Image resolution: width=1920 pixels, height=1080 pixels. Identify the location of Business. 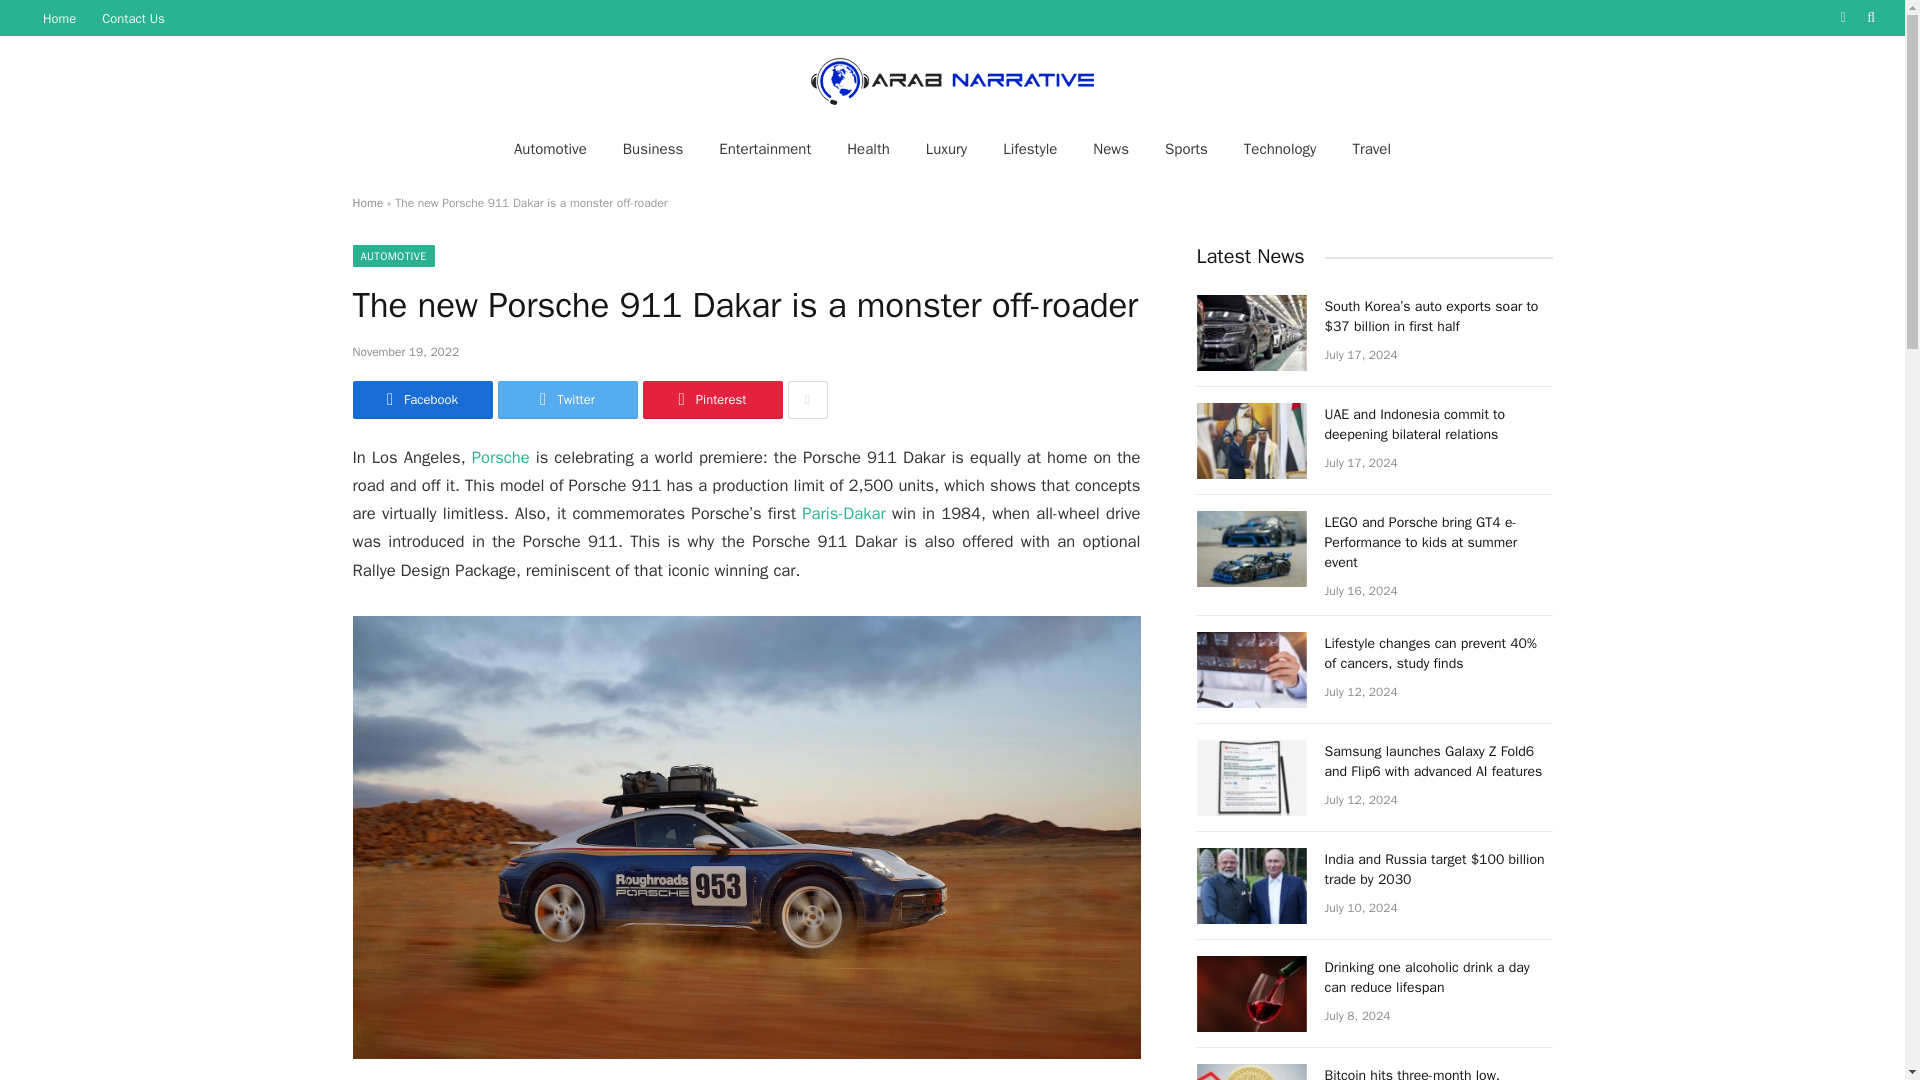
(653, 148).